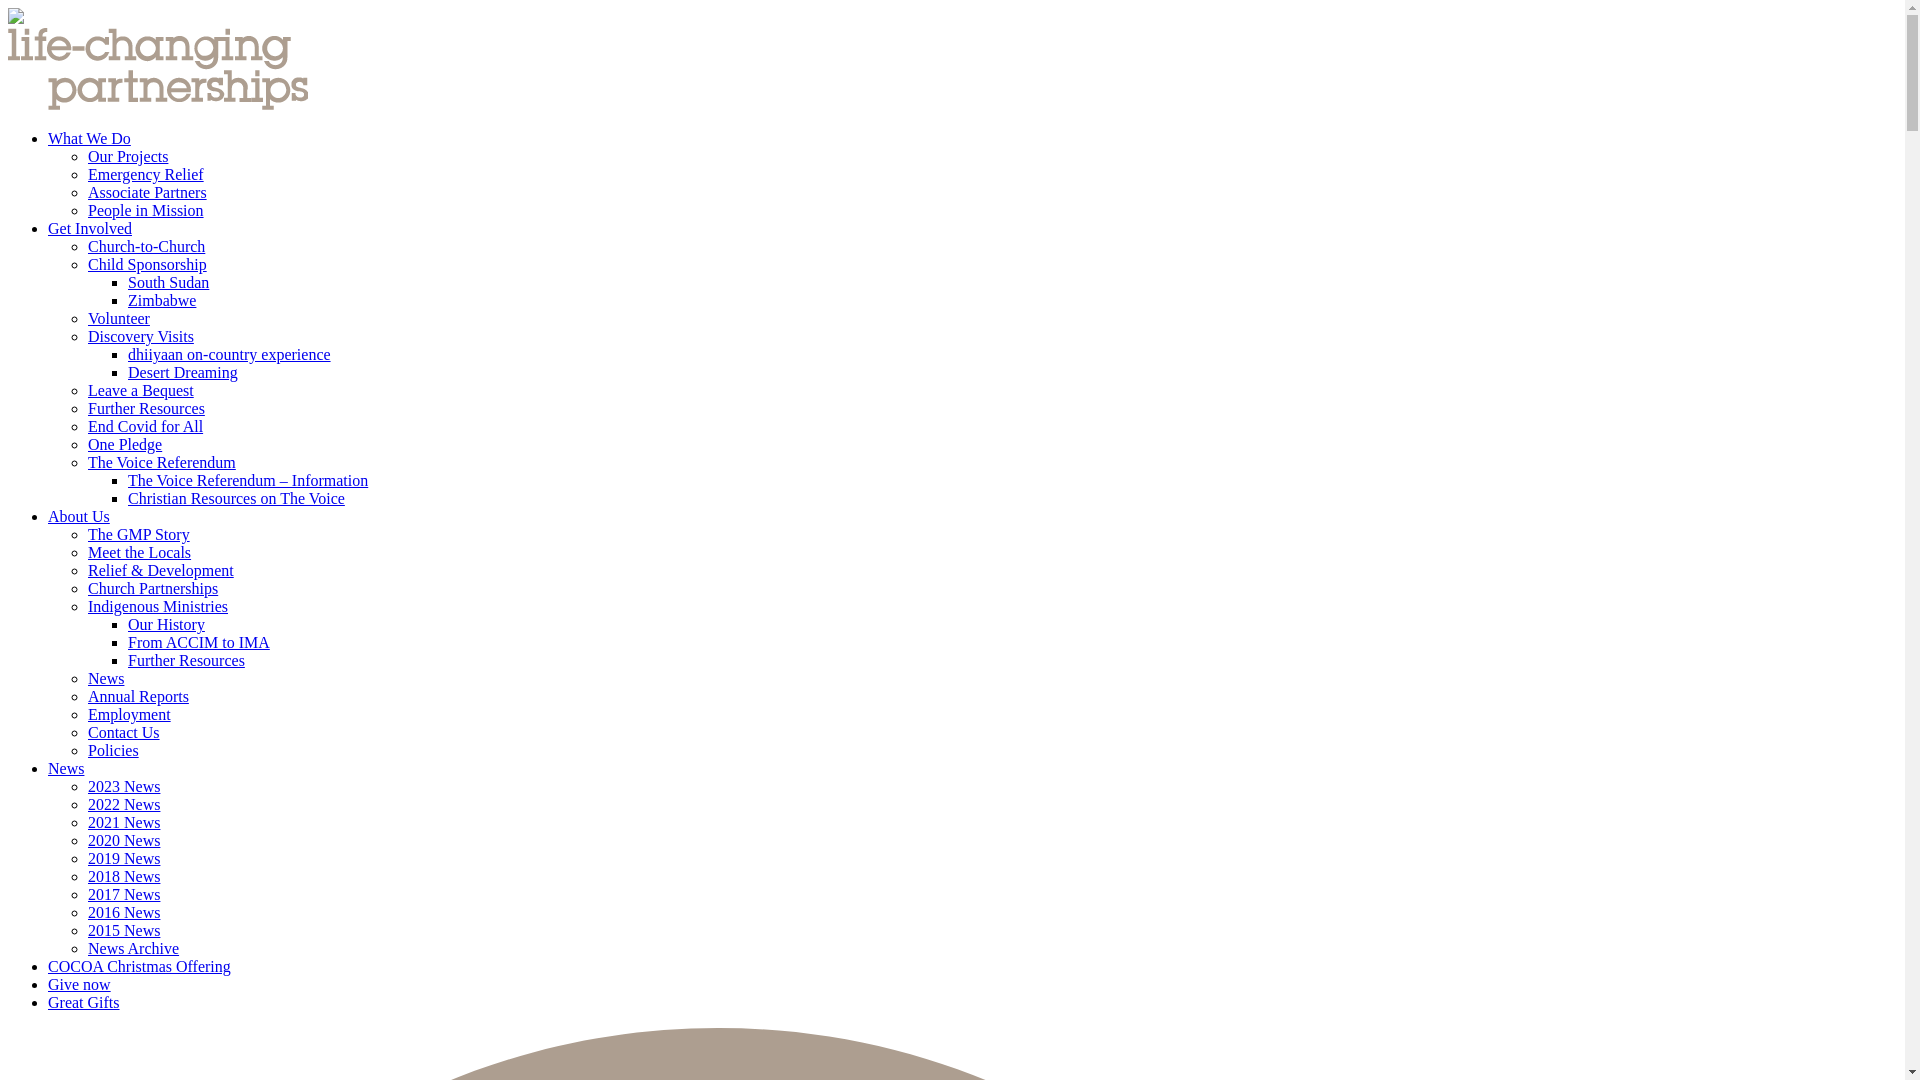 This screenshot has height=1080, width=1920. What do you see at coordinates (124, 786) in the screenshot?
I see `2023 News` at bounding box center [124, 786].